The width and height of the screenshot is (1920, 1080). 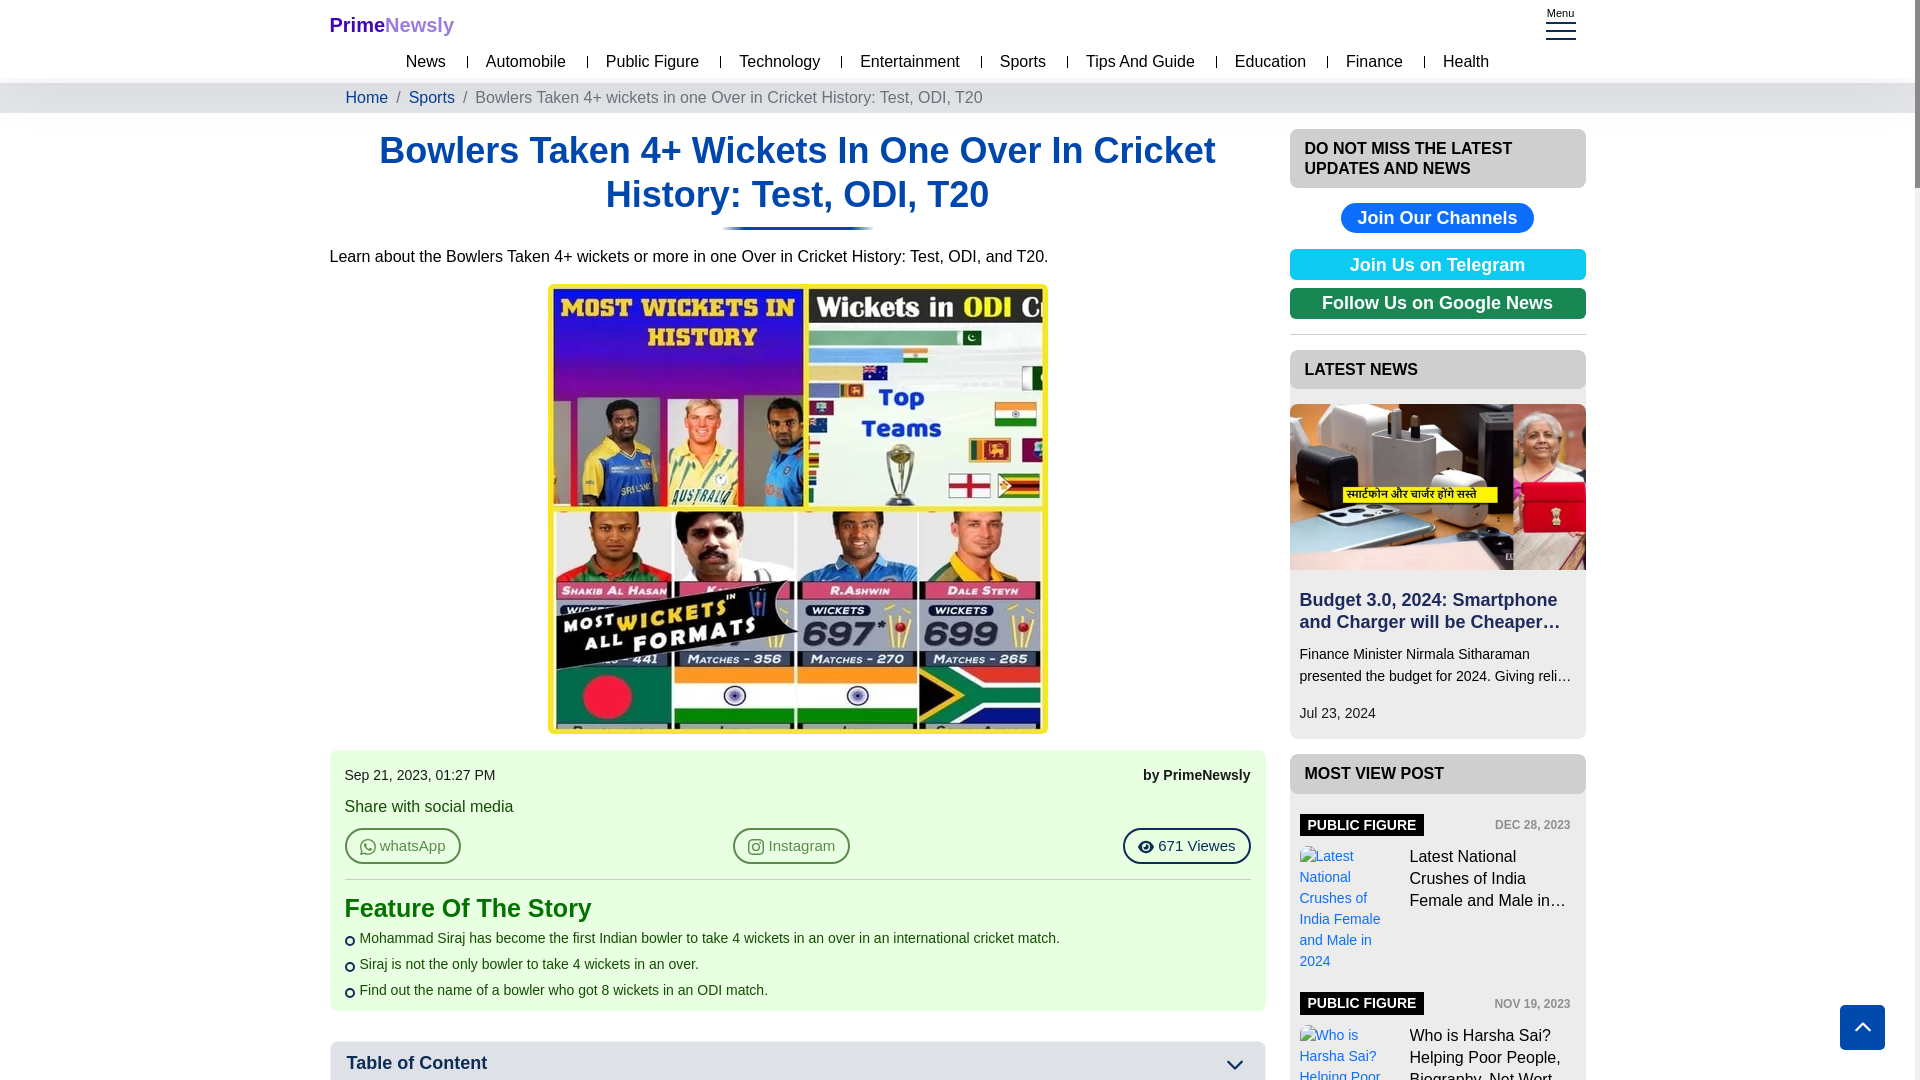 I want to click on Health, so click(x=1460, y=62).